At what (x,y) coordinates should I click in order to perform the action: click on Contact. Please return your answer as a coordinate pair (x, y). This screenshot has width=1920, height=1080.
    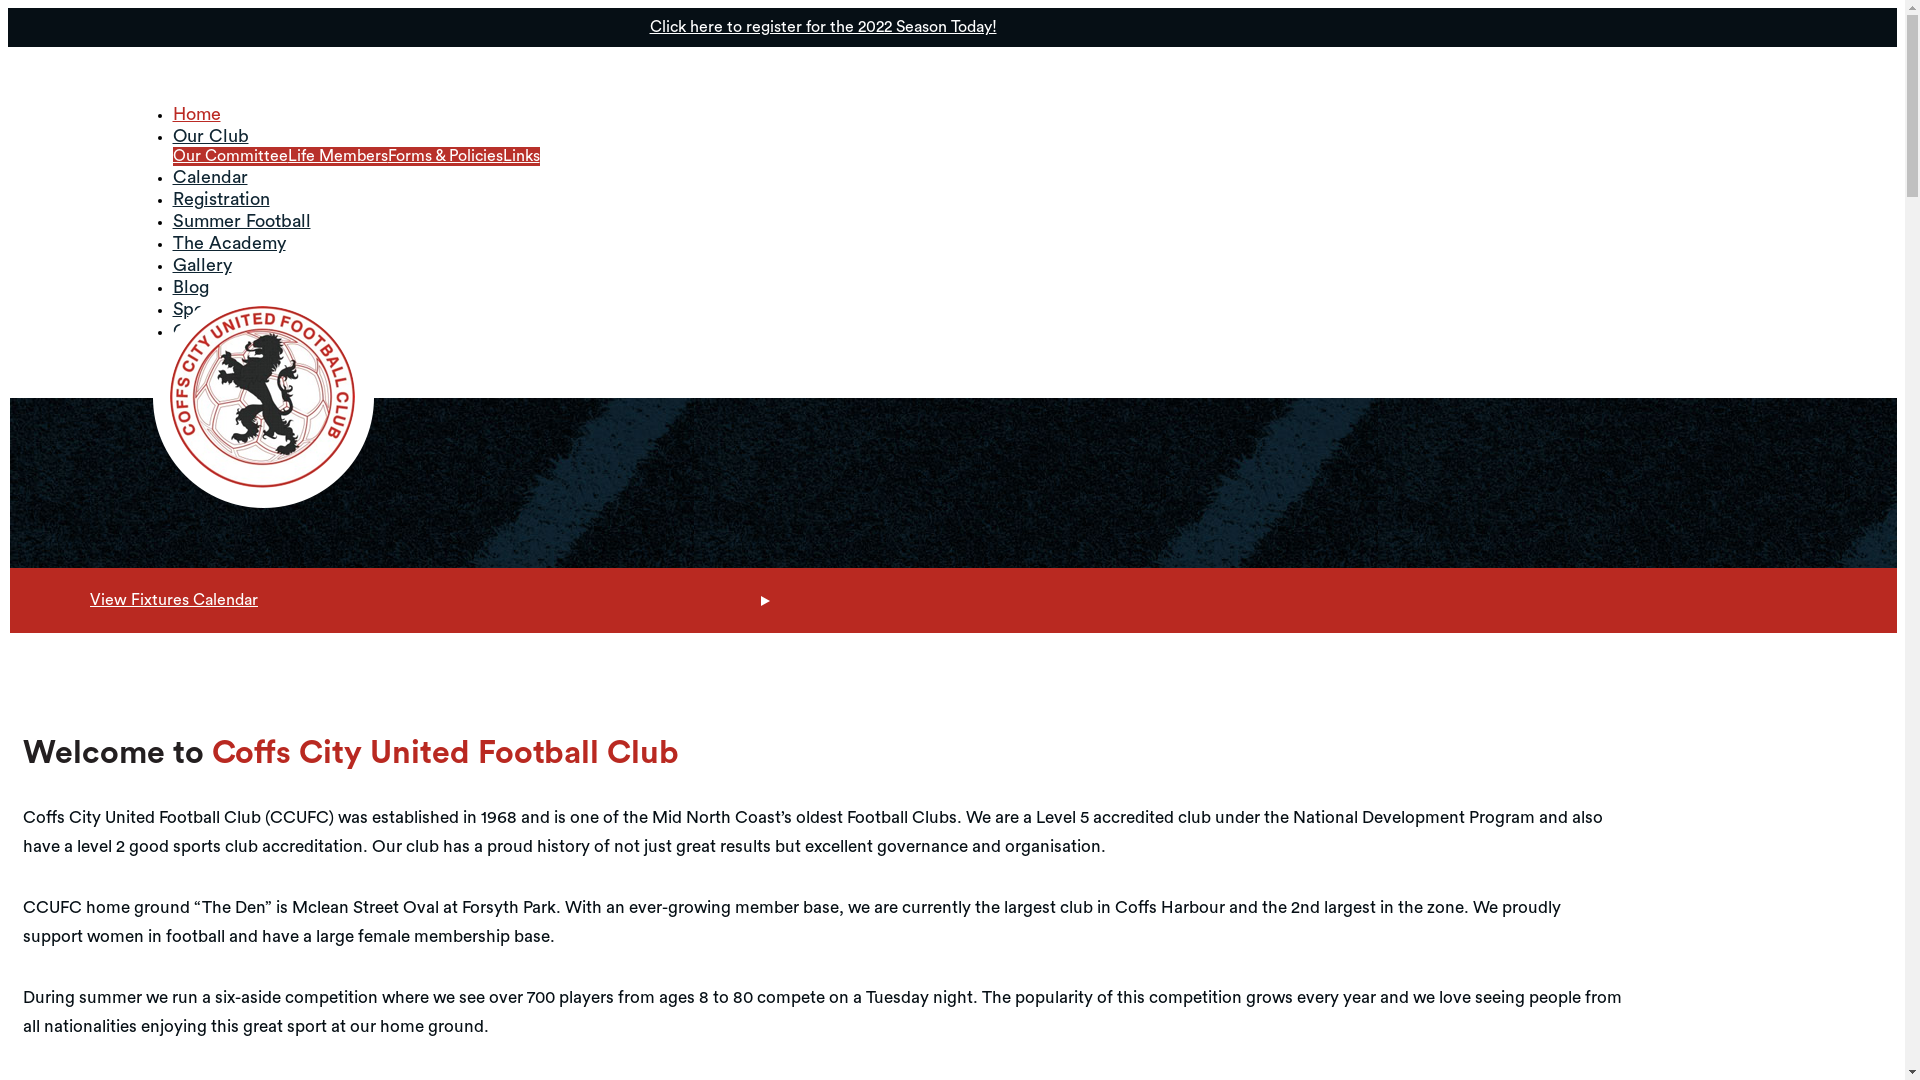
    Looking at the image, I should click on (204, 331).